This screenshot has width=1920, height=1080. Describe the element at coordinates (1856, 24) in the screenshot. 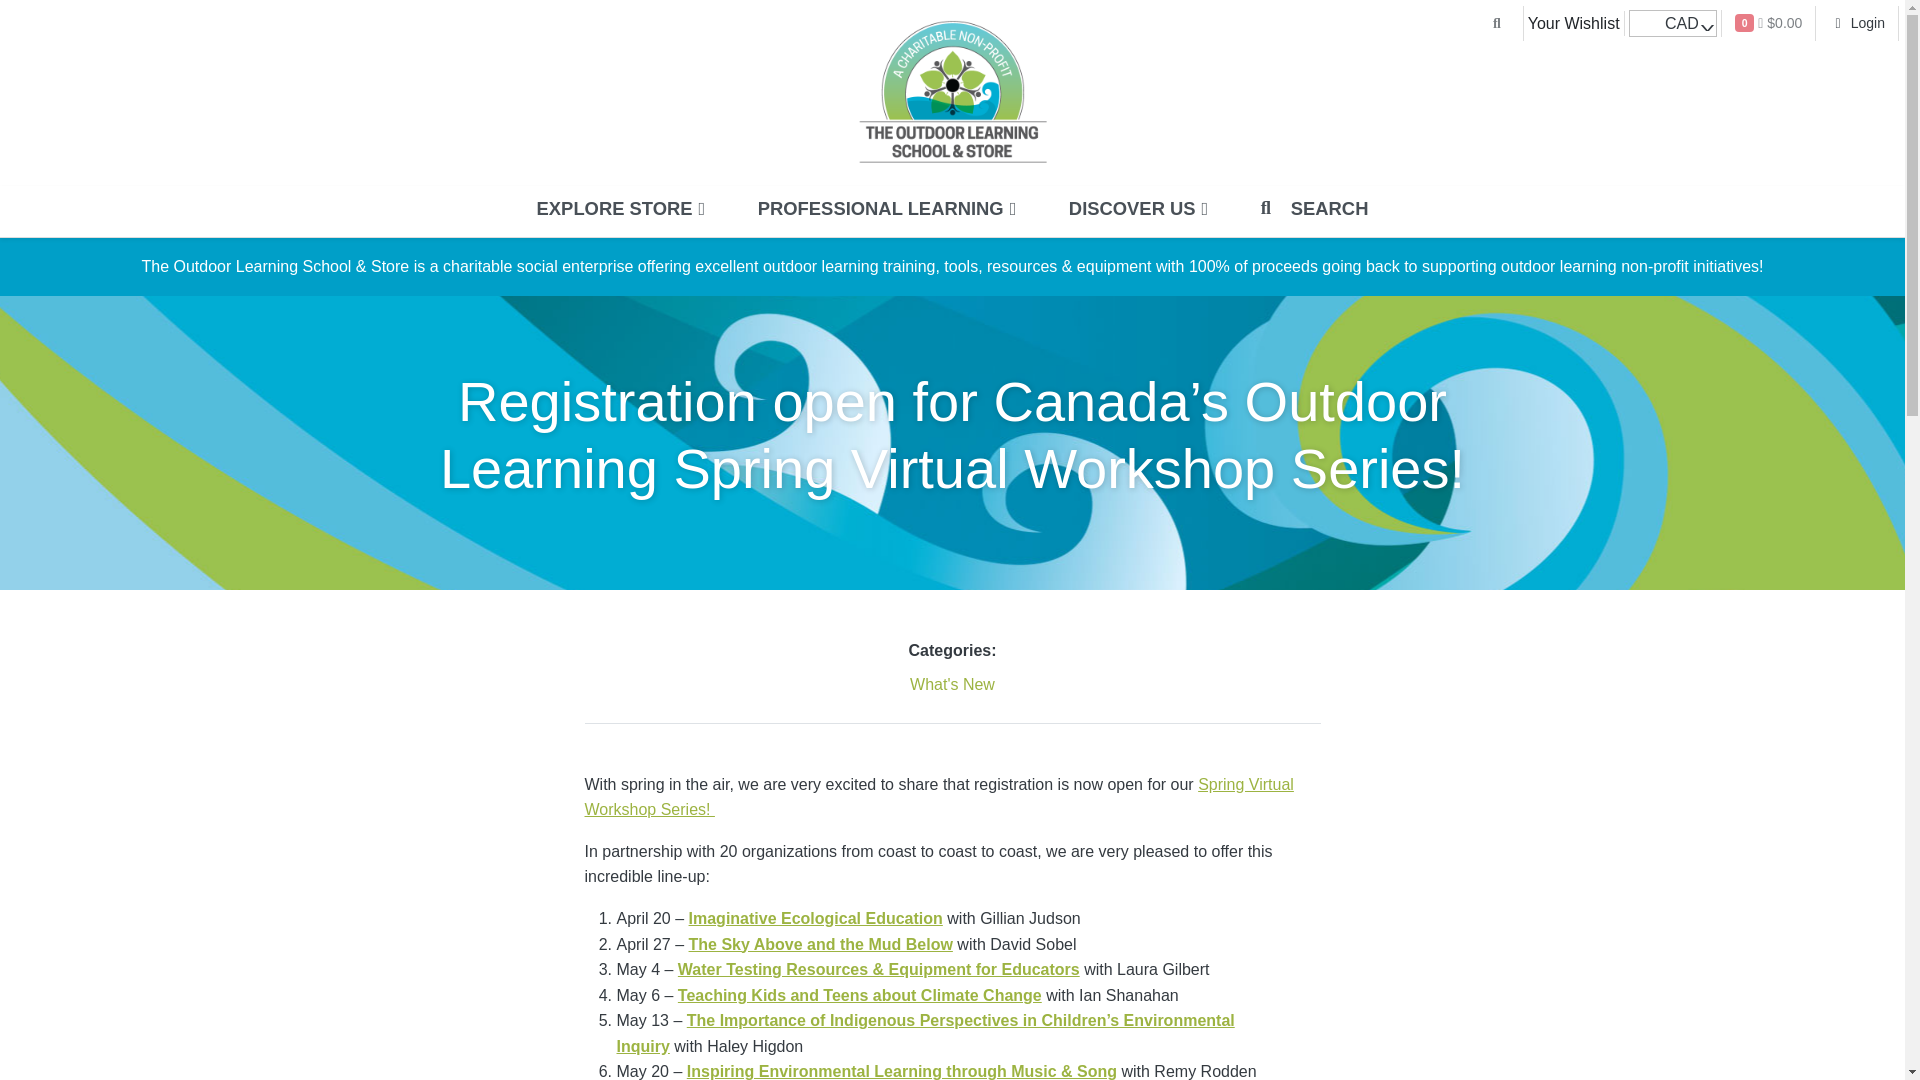

I see `Login` at that location.